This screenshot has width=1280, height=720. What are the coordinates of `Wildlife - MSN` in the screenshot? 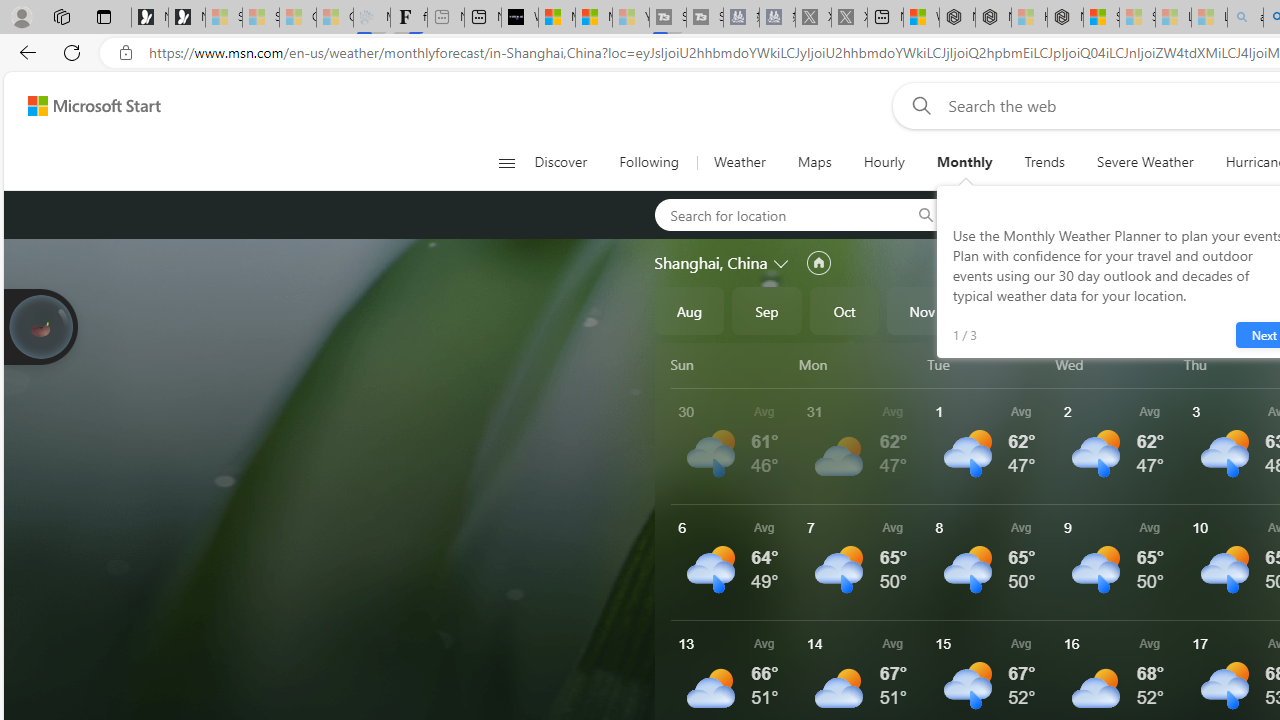 It's located at (921, 18).